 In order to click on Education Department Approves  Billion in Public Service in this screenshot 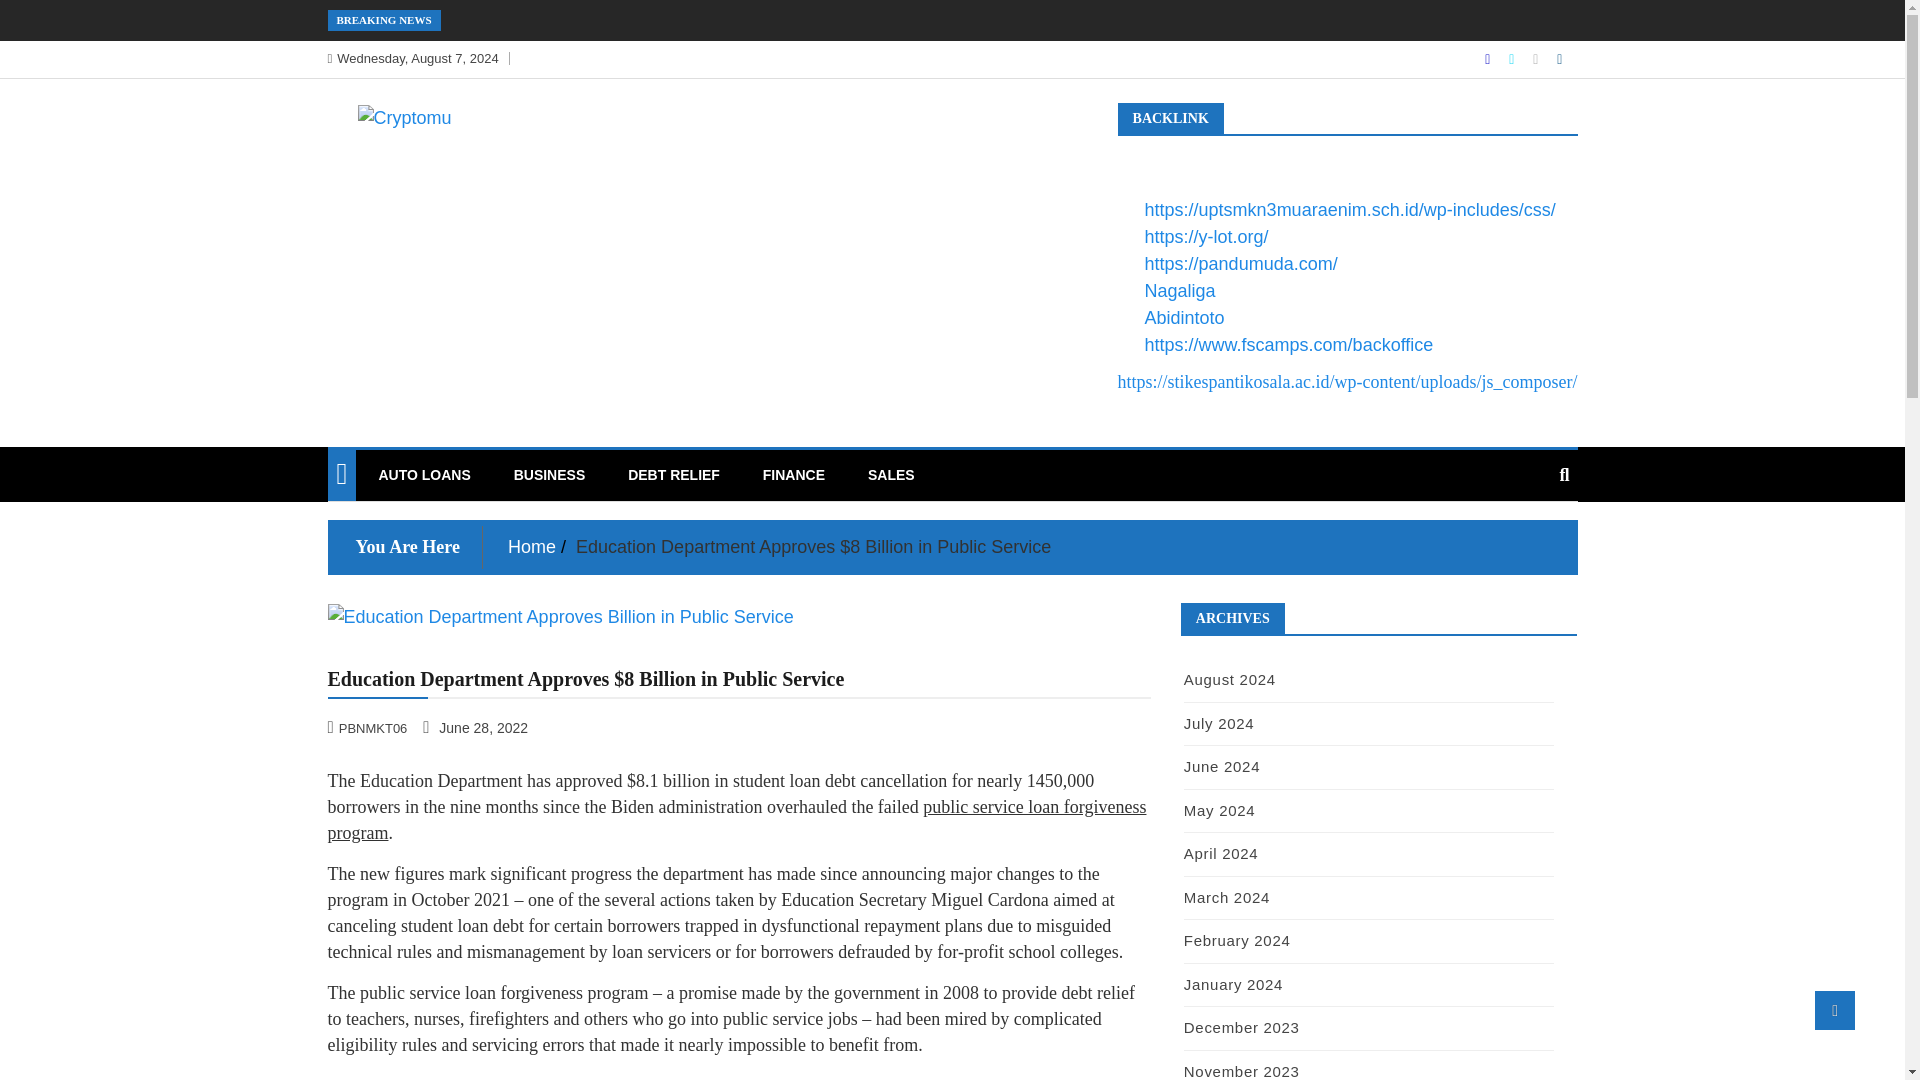, I will do `click(739, 616)`.